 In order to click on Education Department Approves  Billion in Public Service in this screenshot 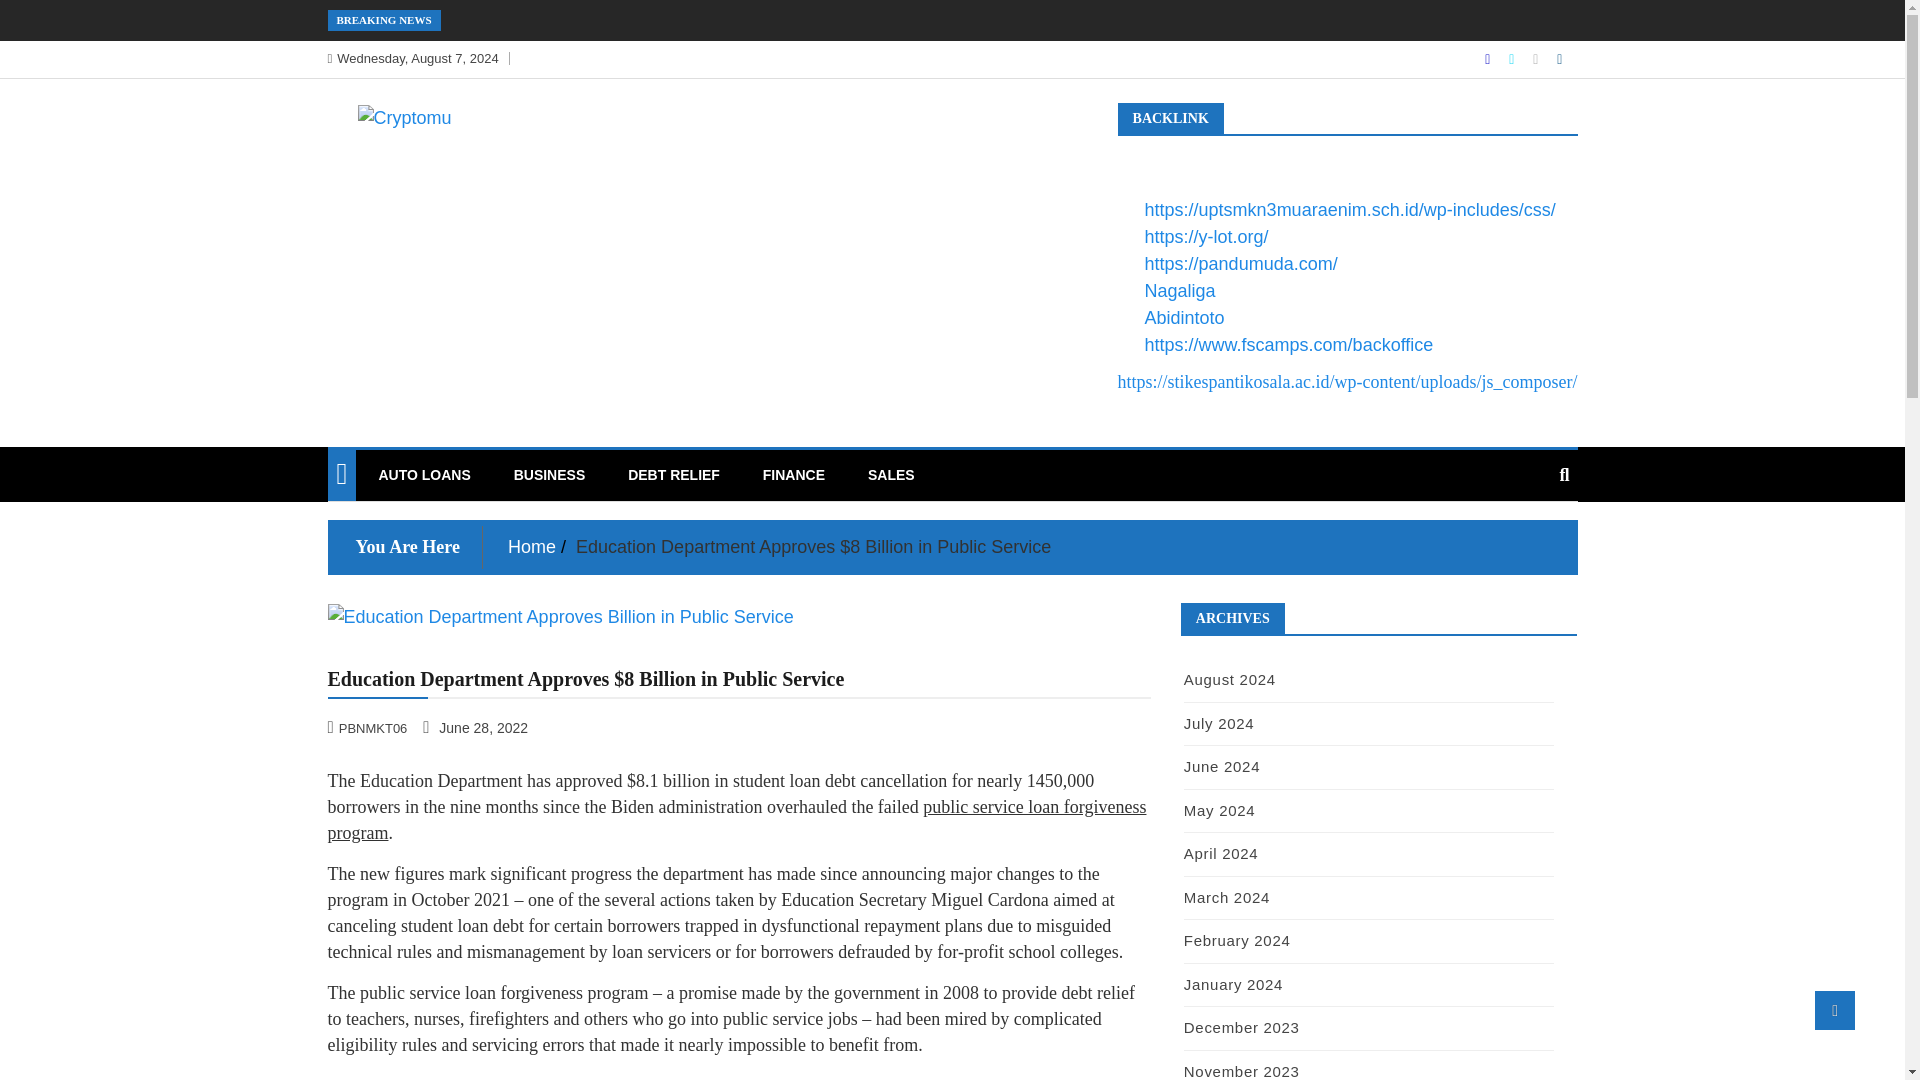, I will do `click(739, 616)`.